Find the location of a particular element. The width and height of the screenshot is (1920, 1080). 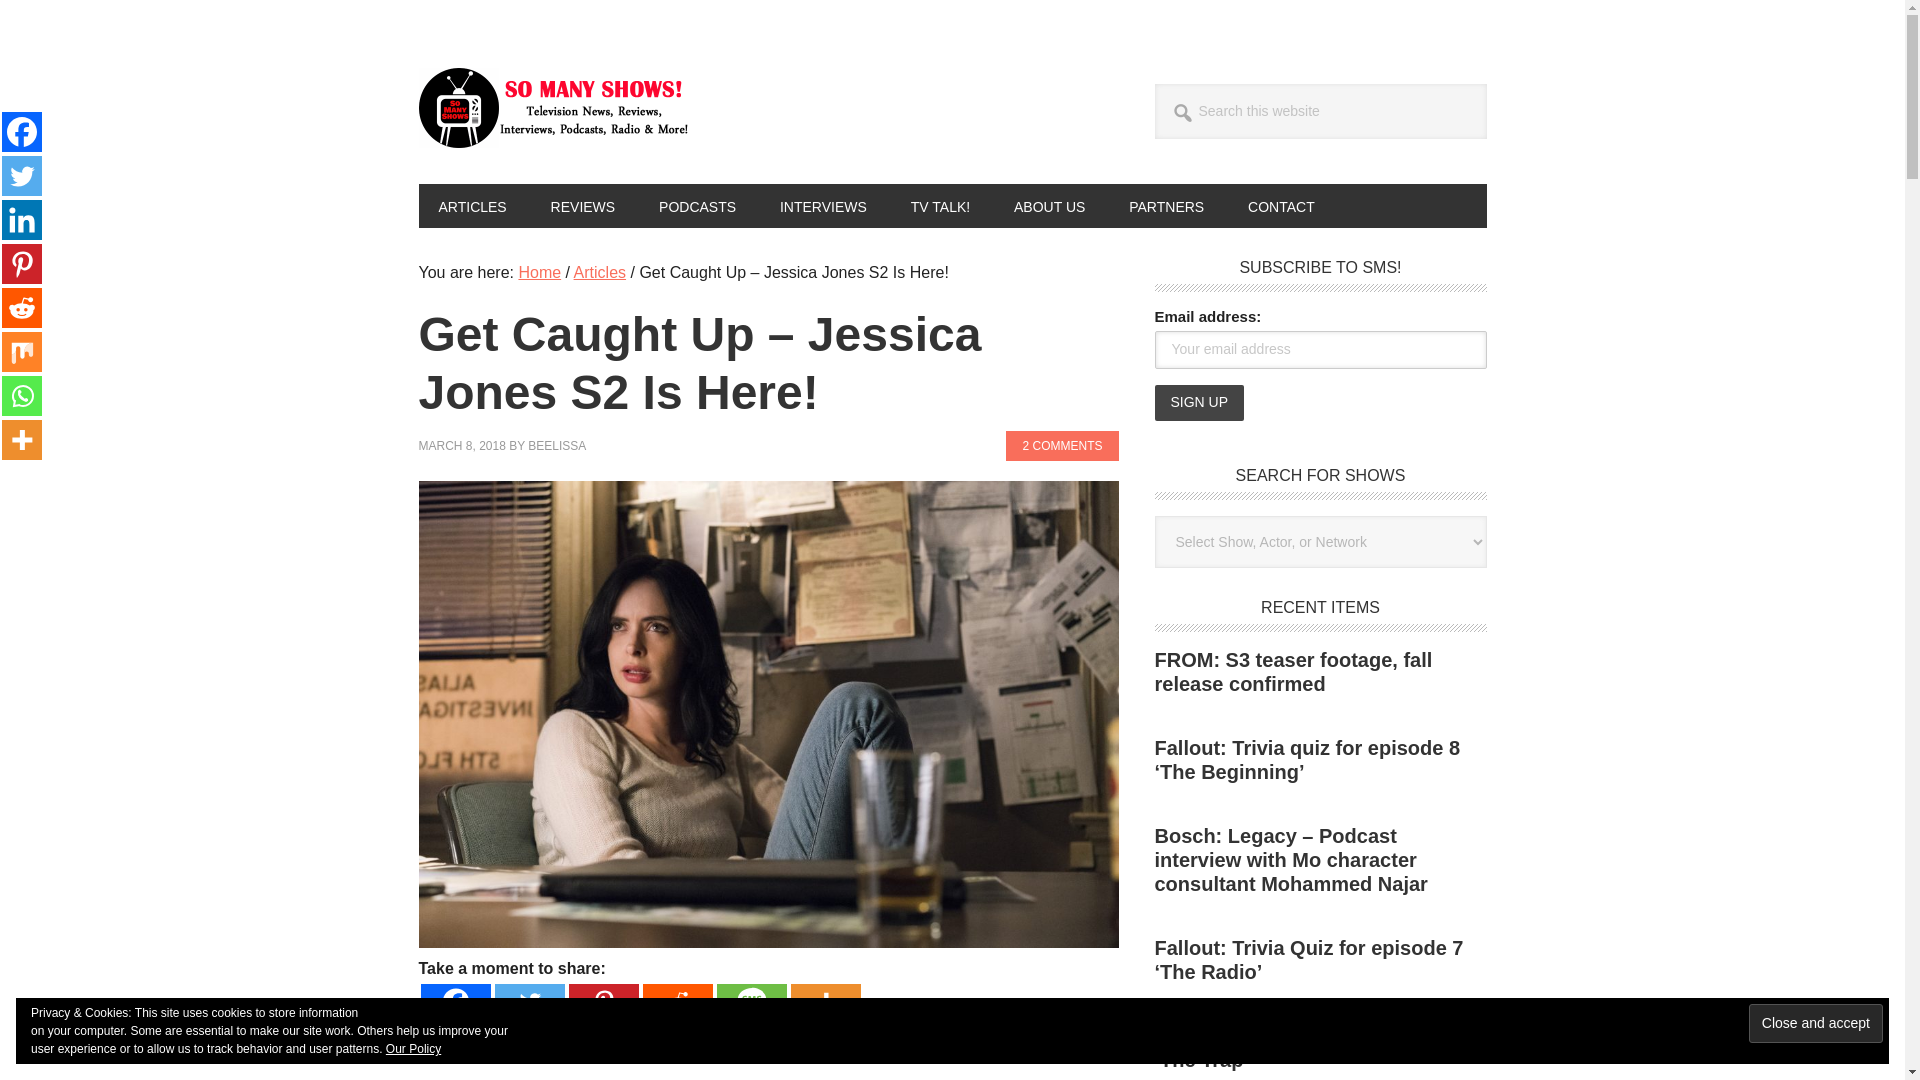

Home is located at coordinates (539, 272).